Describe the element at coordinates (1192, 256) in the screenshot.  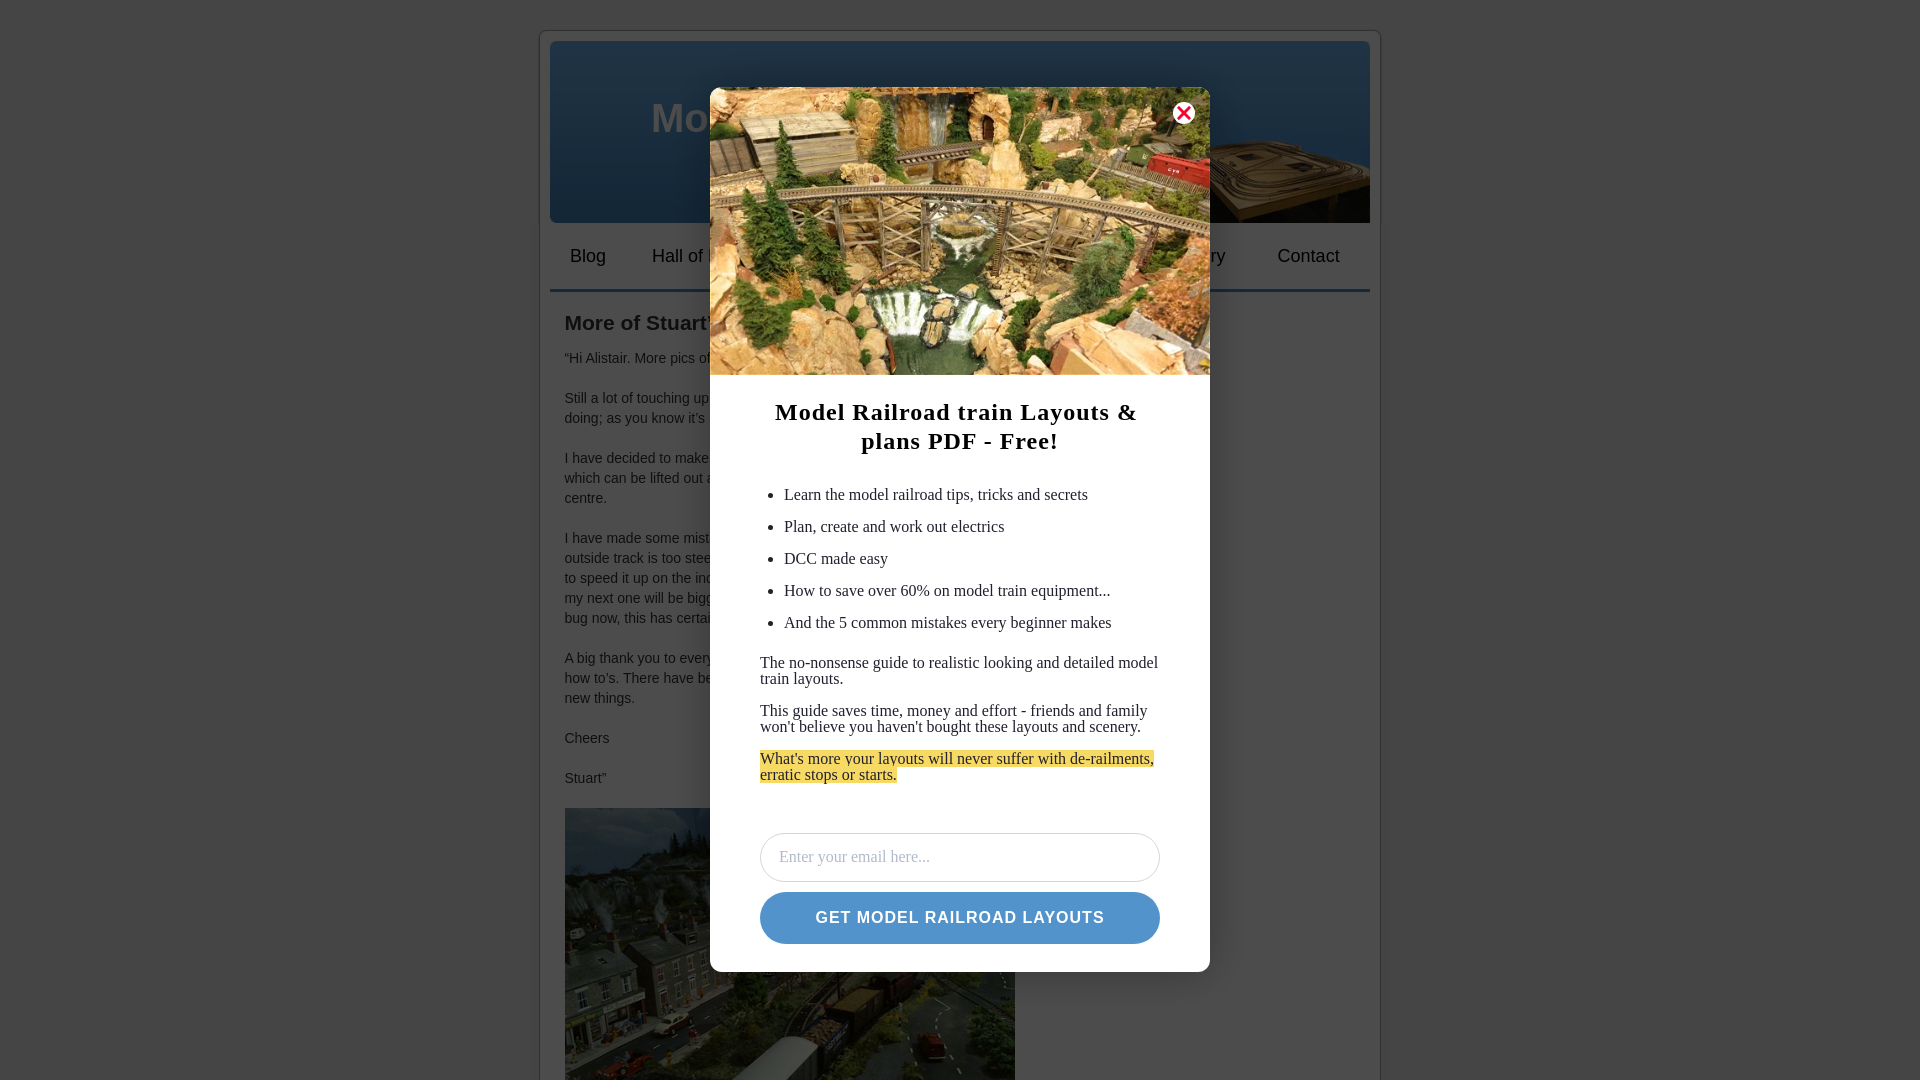
I see `Model train scenery` at that location.